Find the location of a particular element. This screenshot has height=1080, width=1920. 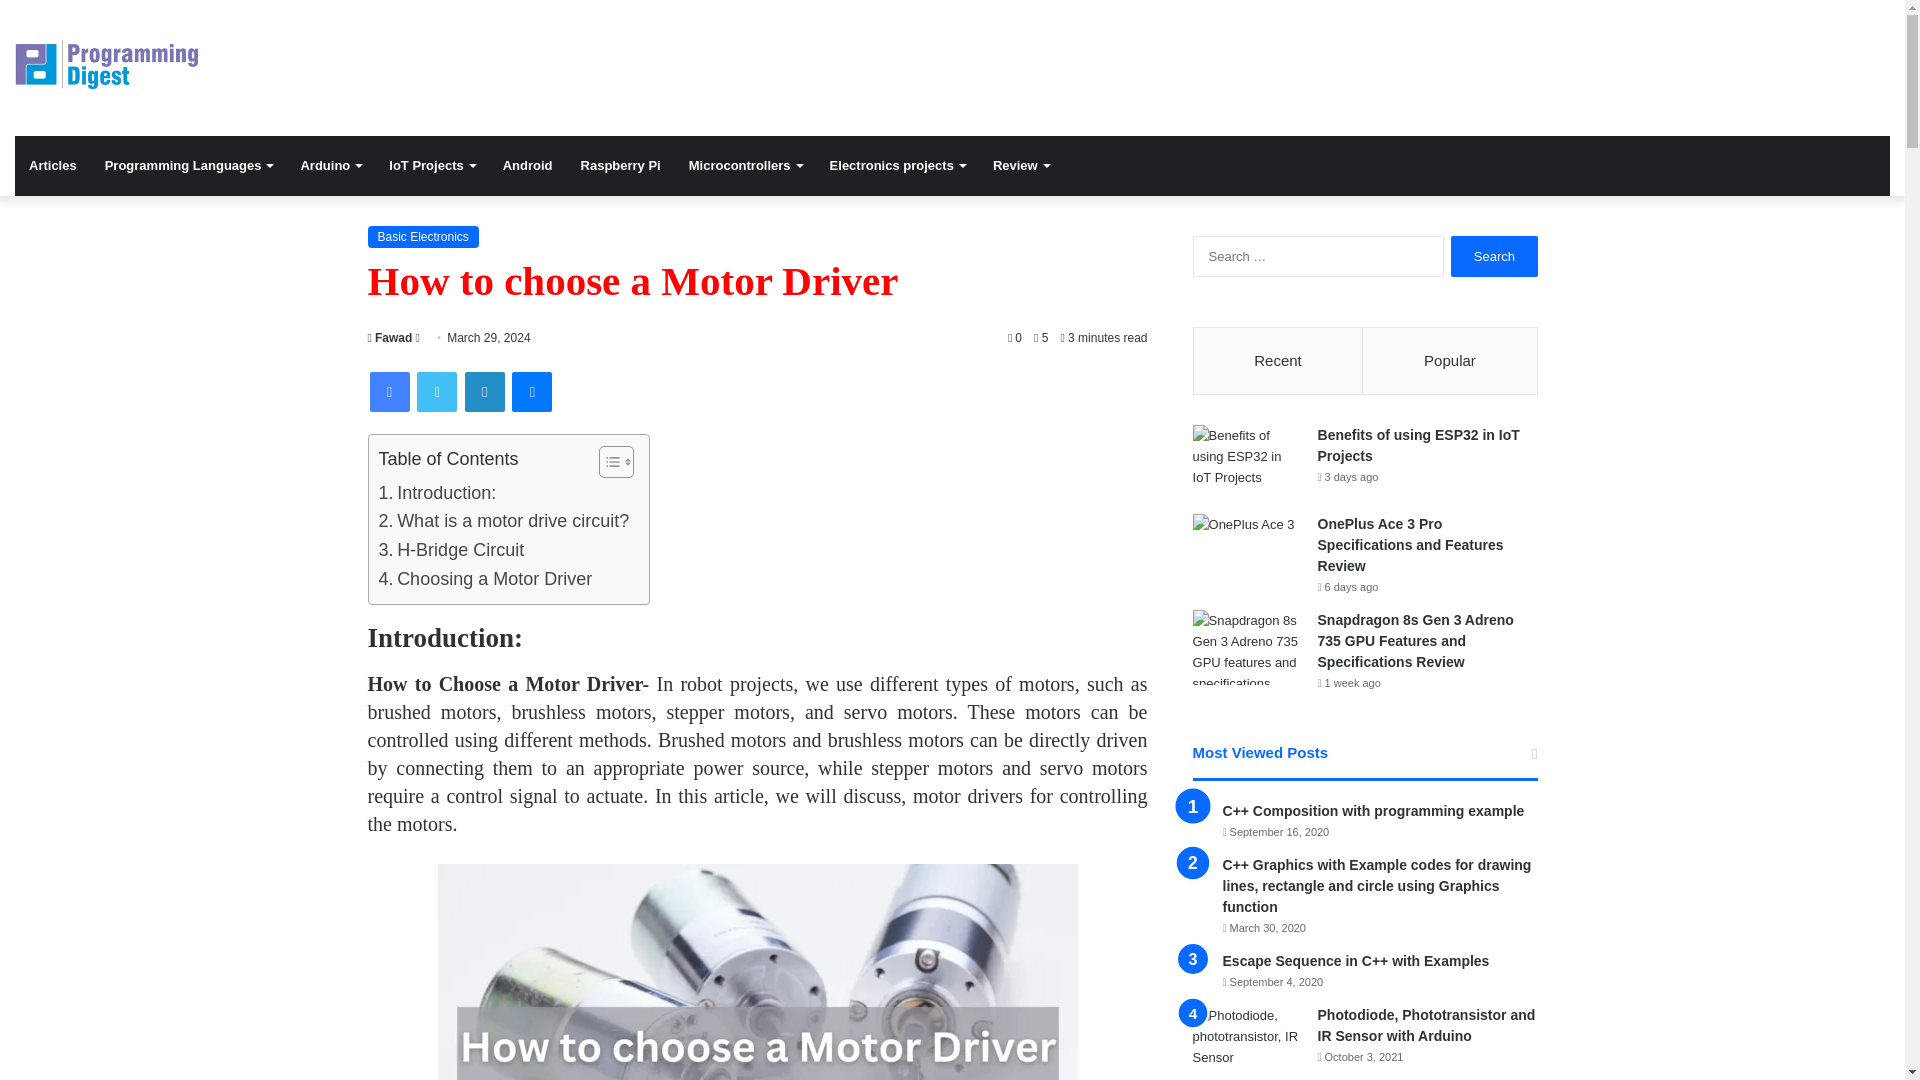

Basic Electronics is located at coordinates (423, 236).